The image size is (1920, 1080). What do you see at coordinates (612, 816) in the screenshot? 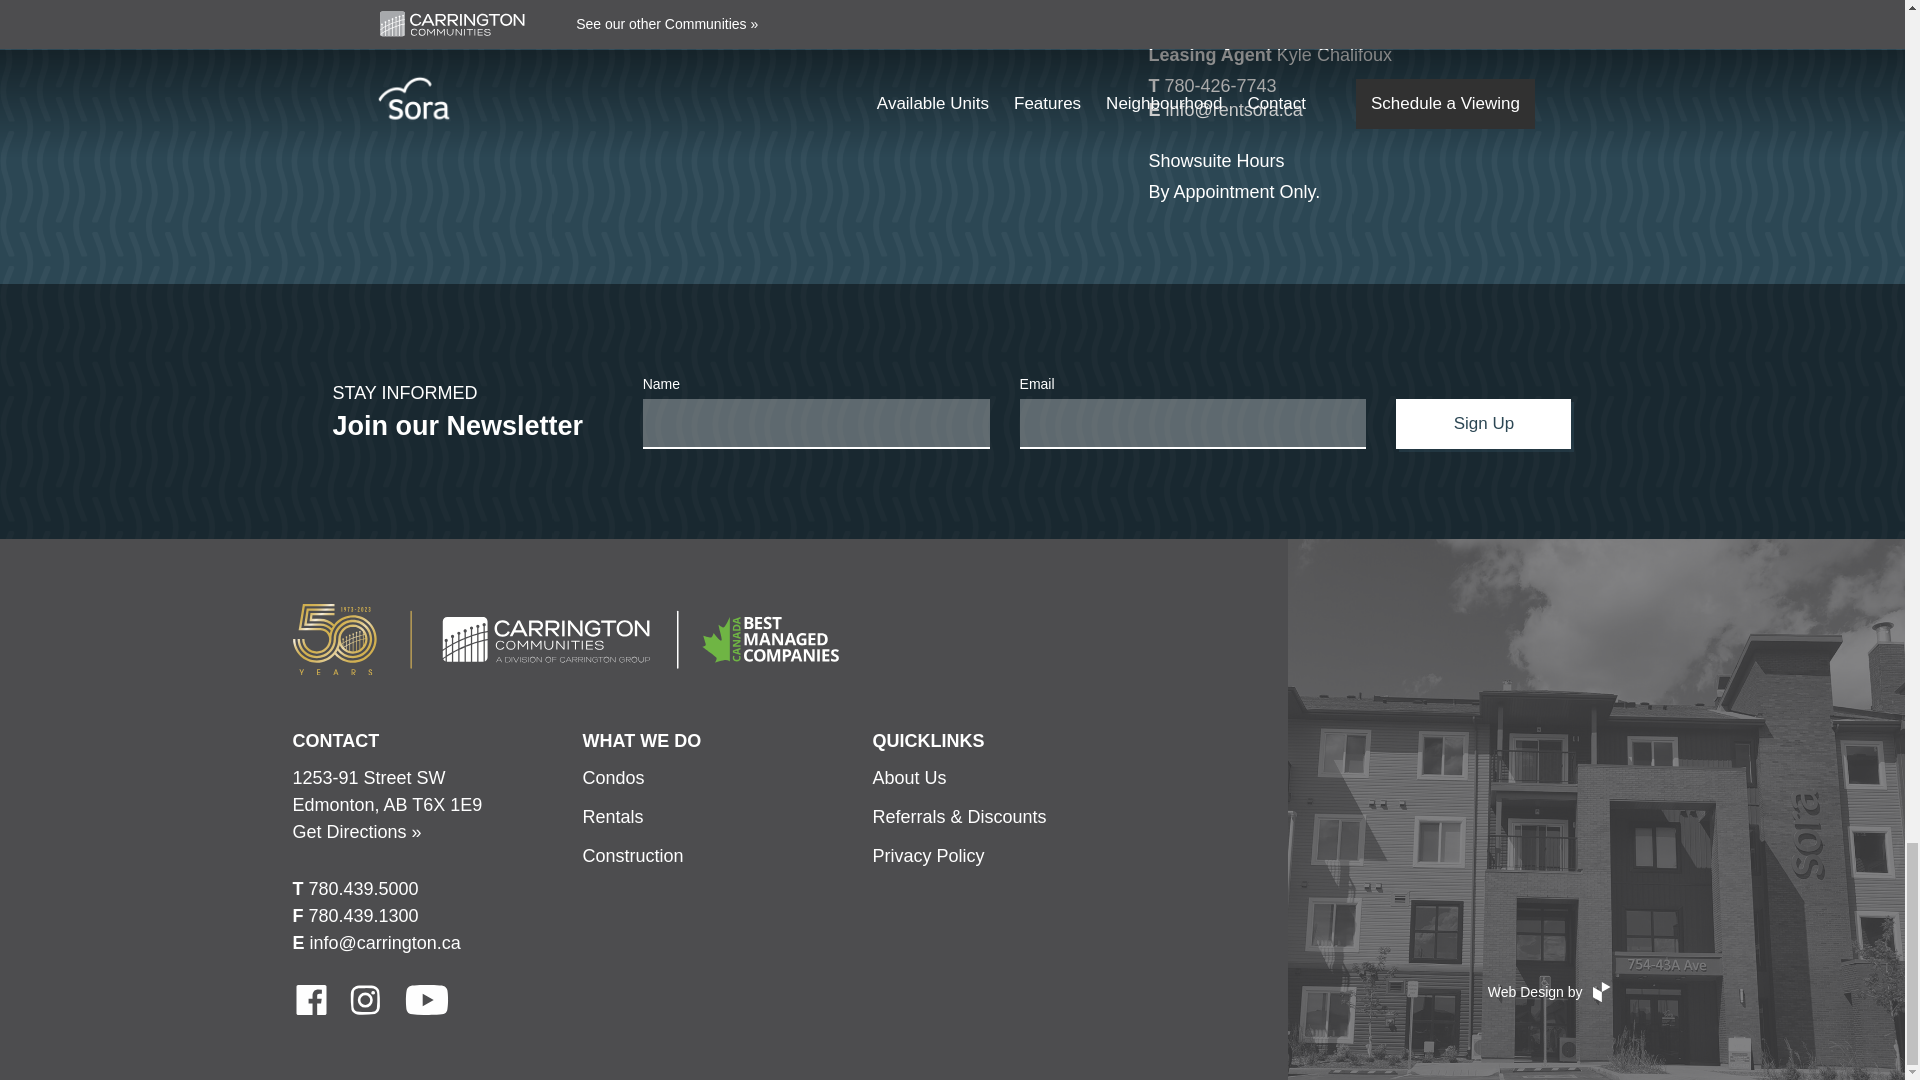
I see `Rentals` at bounding box center [612, 816].